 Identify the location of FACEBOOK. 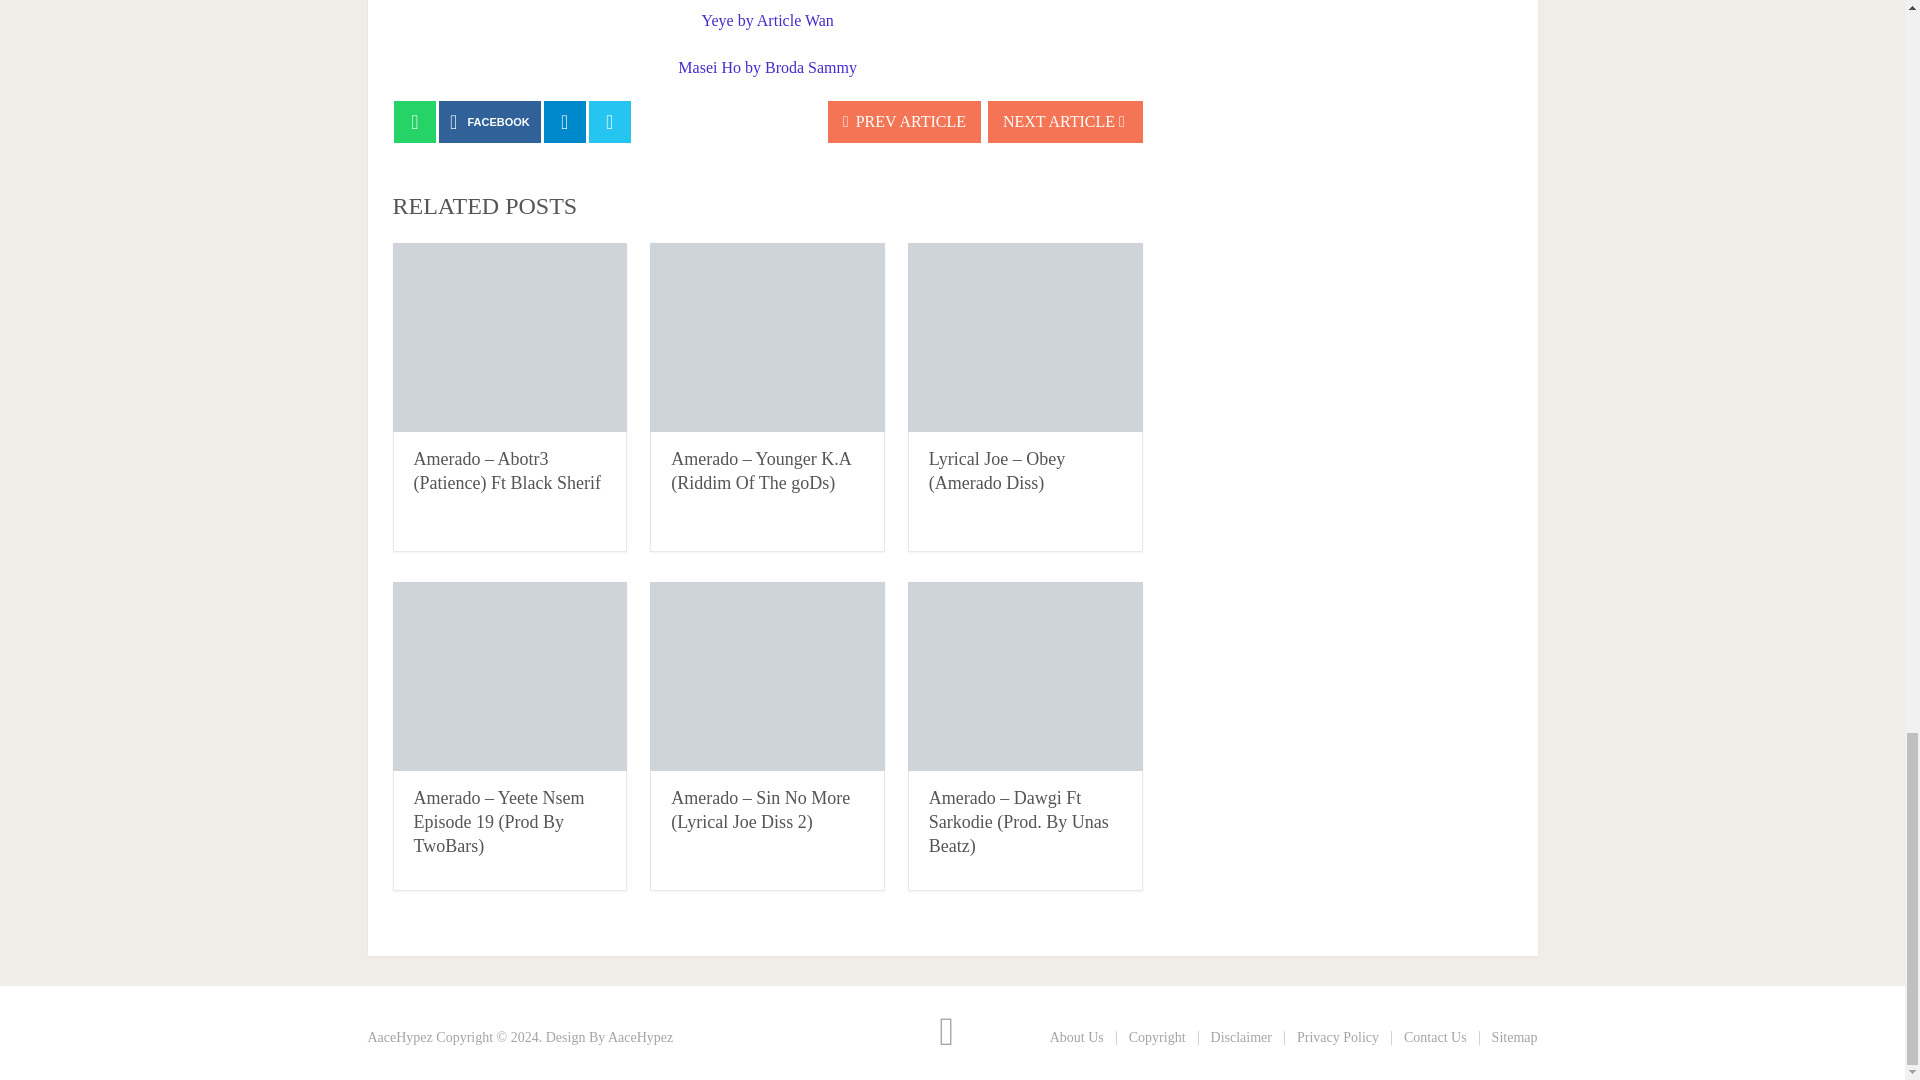
(490, 122).